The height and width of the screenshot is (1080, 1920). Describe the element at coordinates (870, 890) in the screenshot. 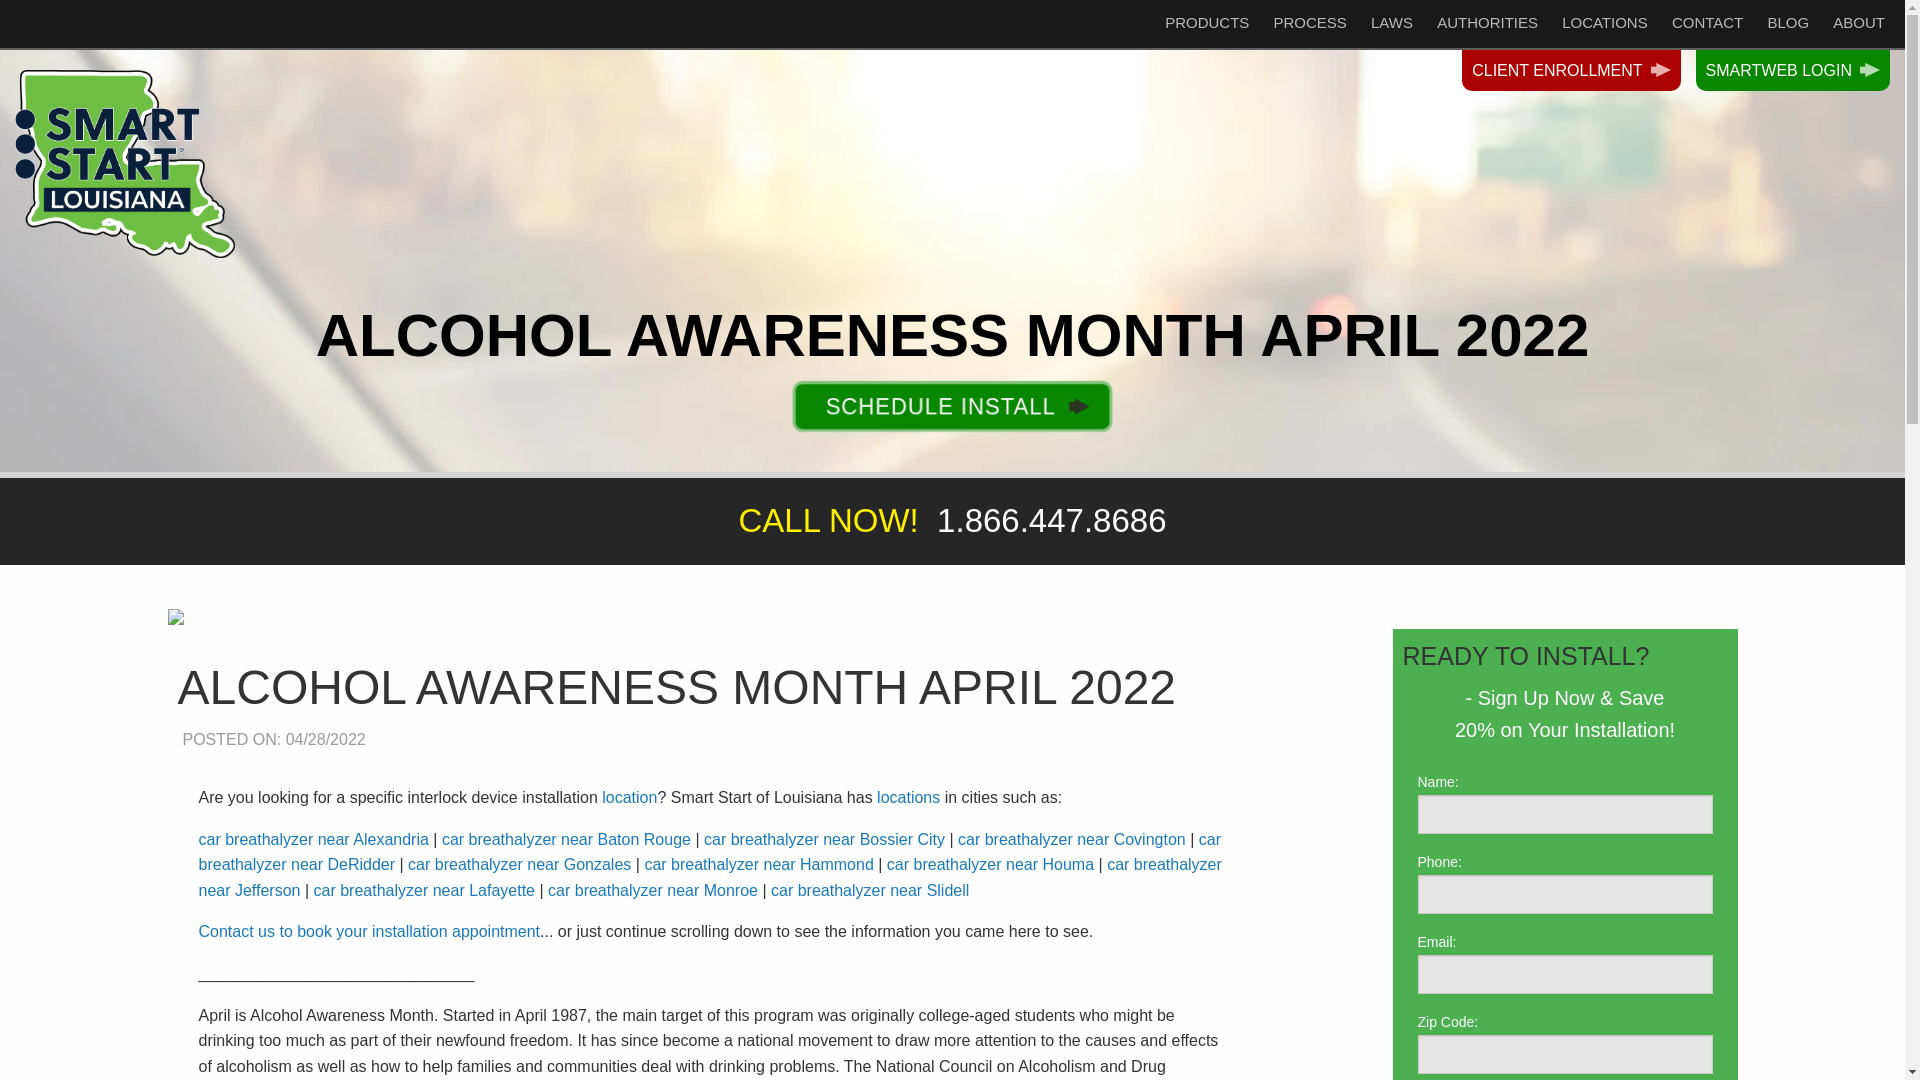

I see `car breathalyzer near Slidell` at that location.